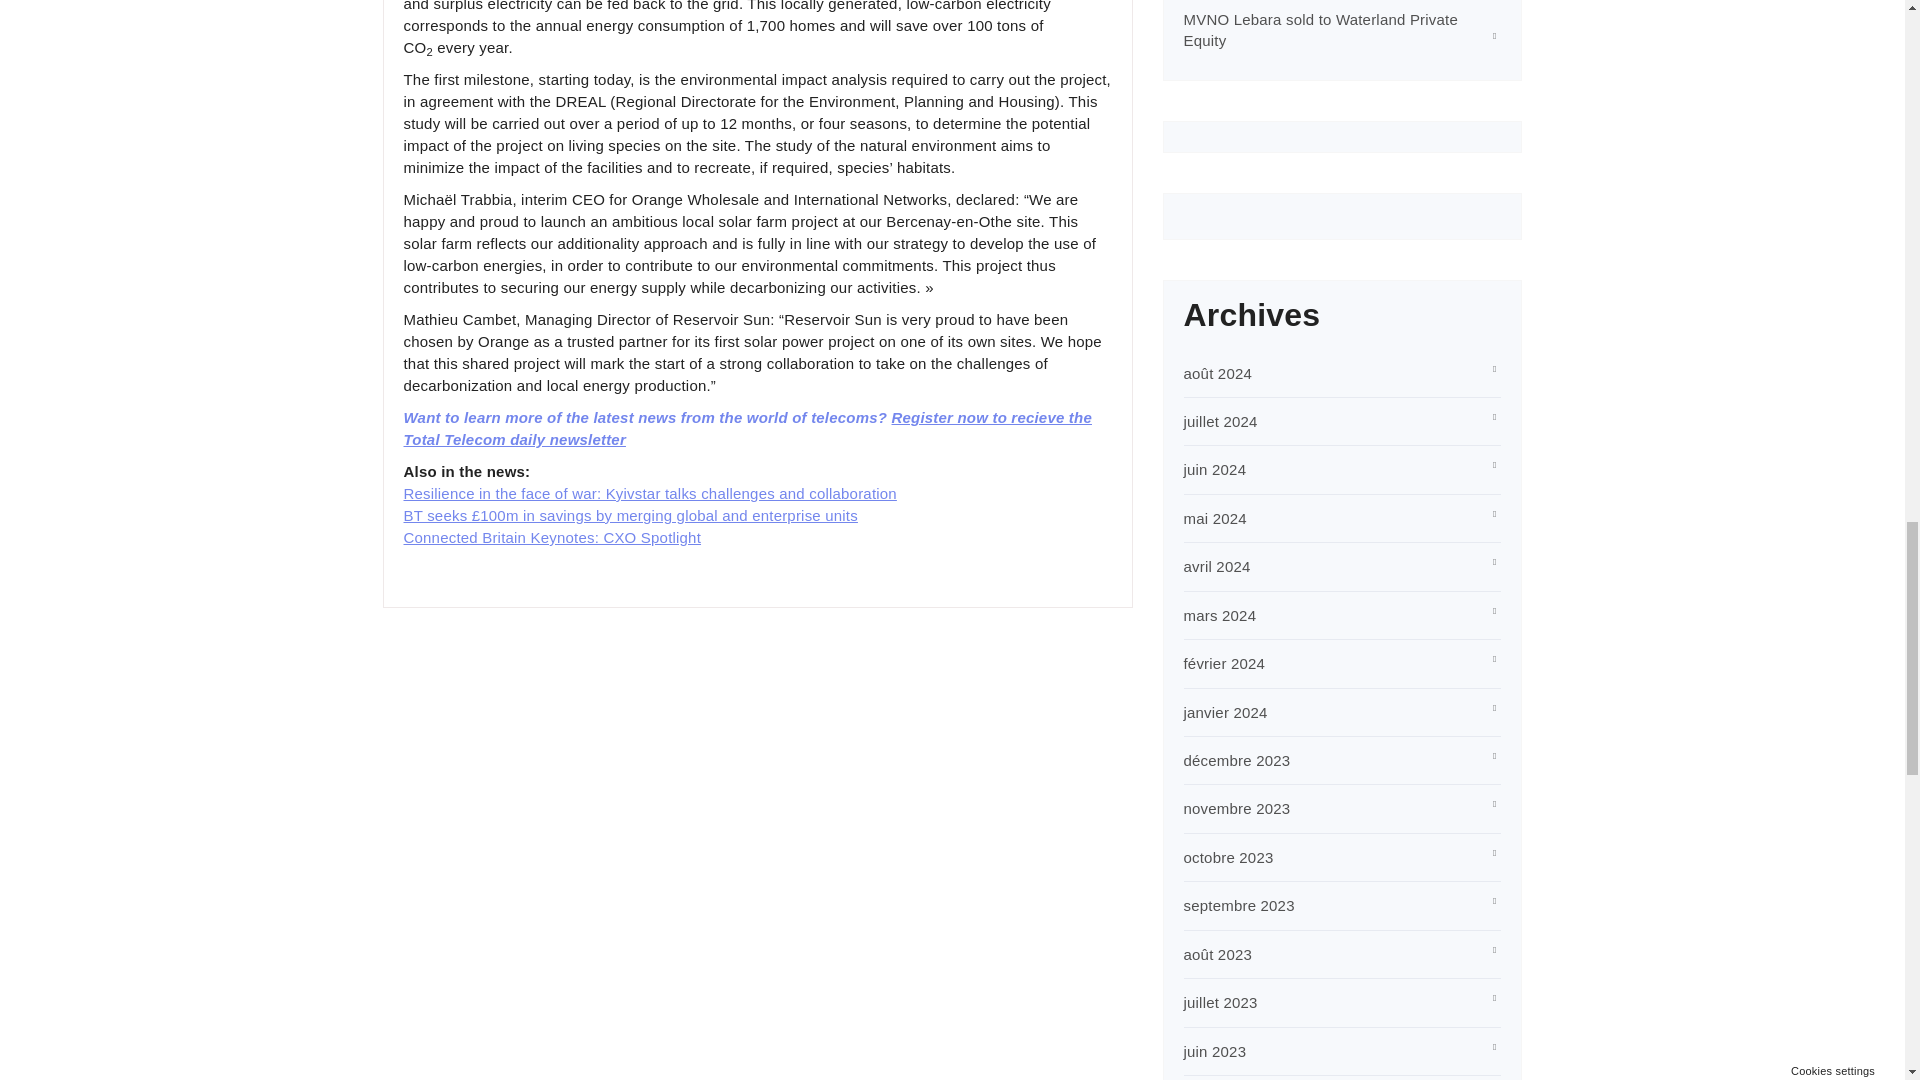 The width and height of the screenshot is (1920, 1080). Describe the element at coordinates (748, 428) in the screenshot. I see `Register now to recieve the Total Telecom daily newsletter` at that location.